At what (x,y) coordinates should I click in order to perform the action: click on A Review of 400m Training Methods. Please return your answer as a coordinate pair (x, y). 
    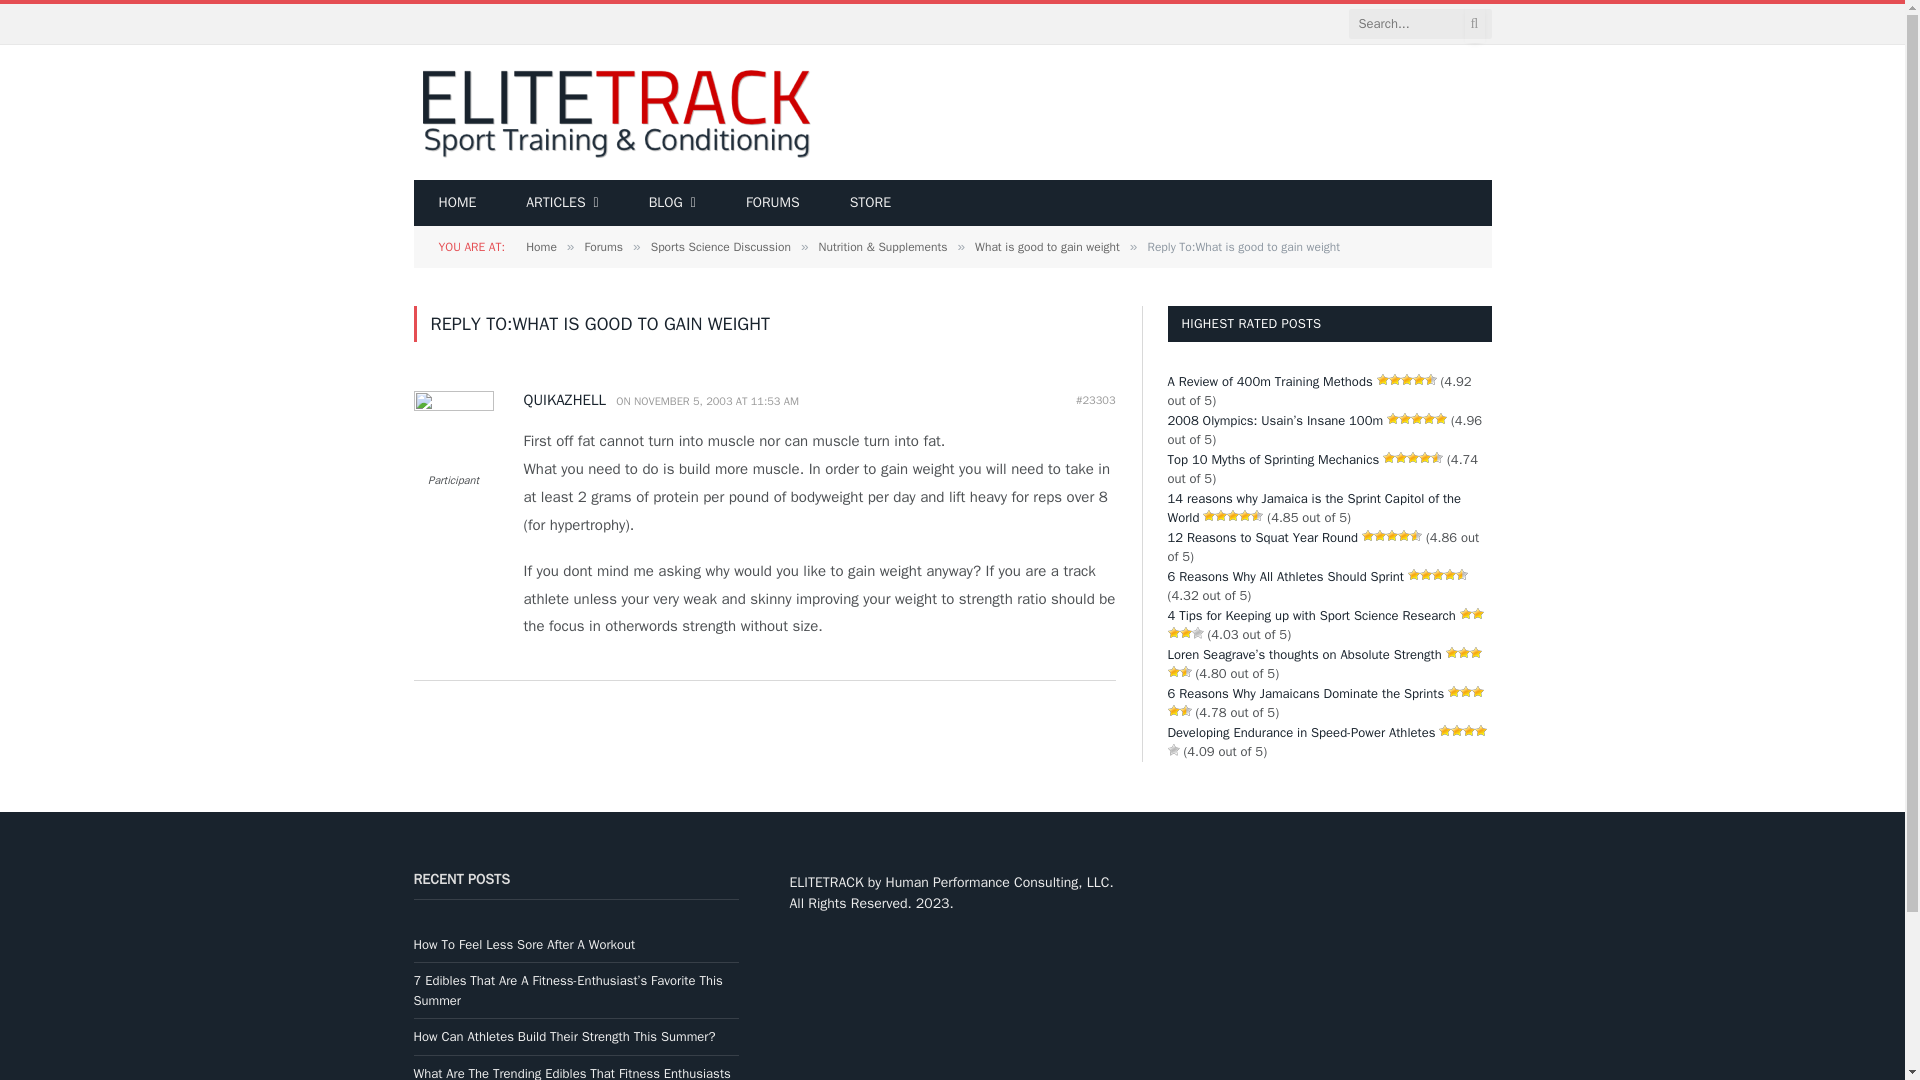
    Looking at the image, I should click on (1270, 380).